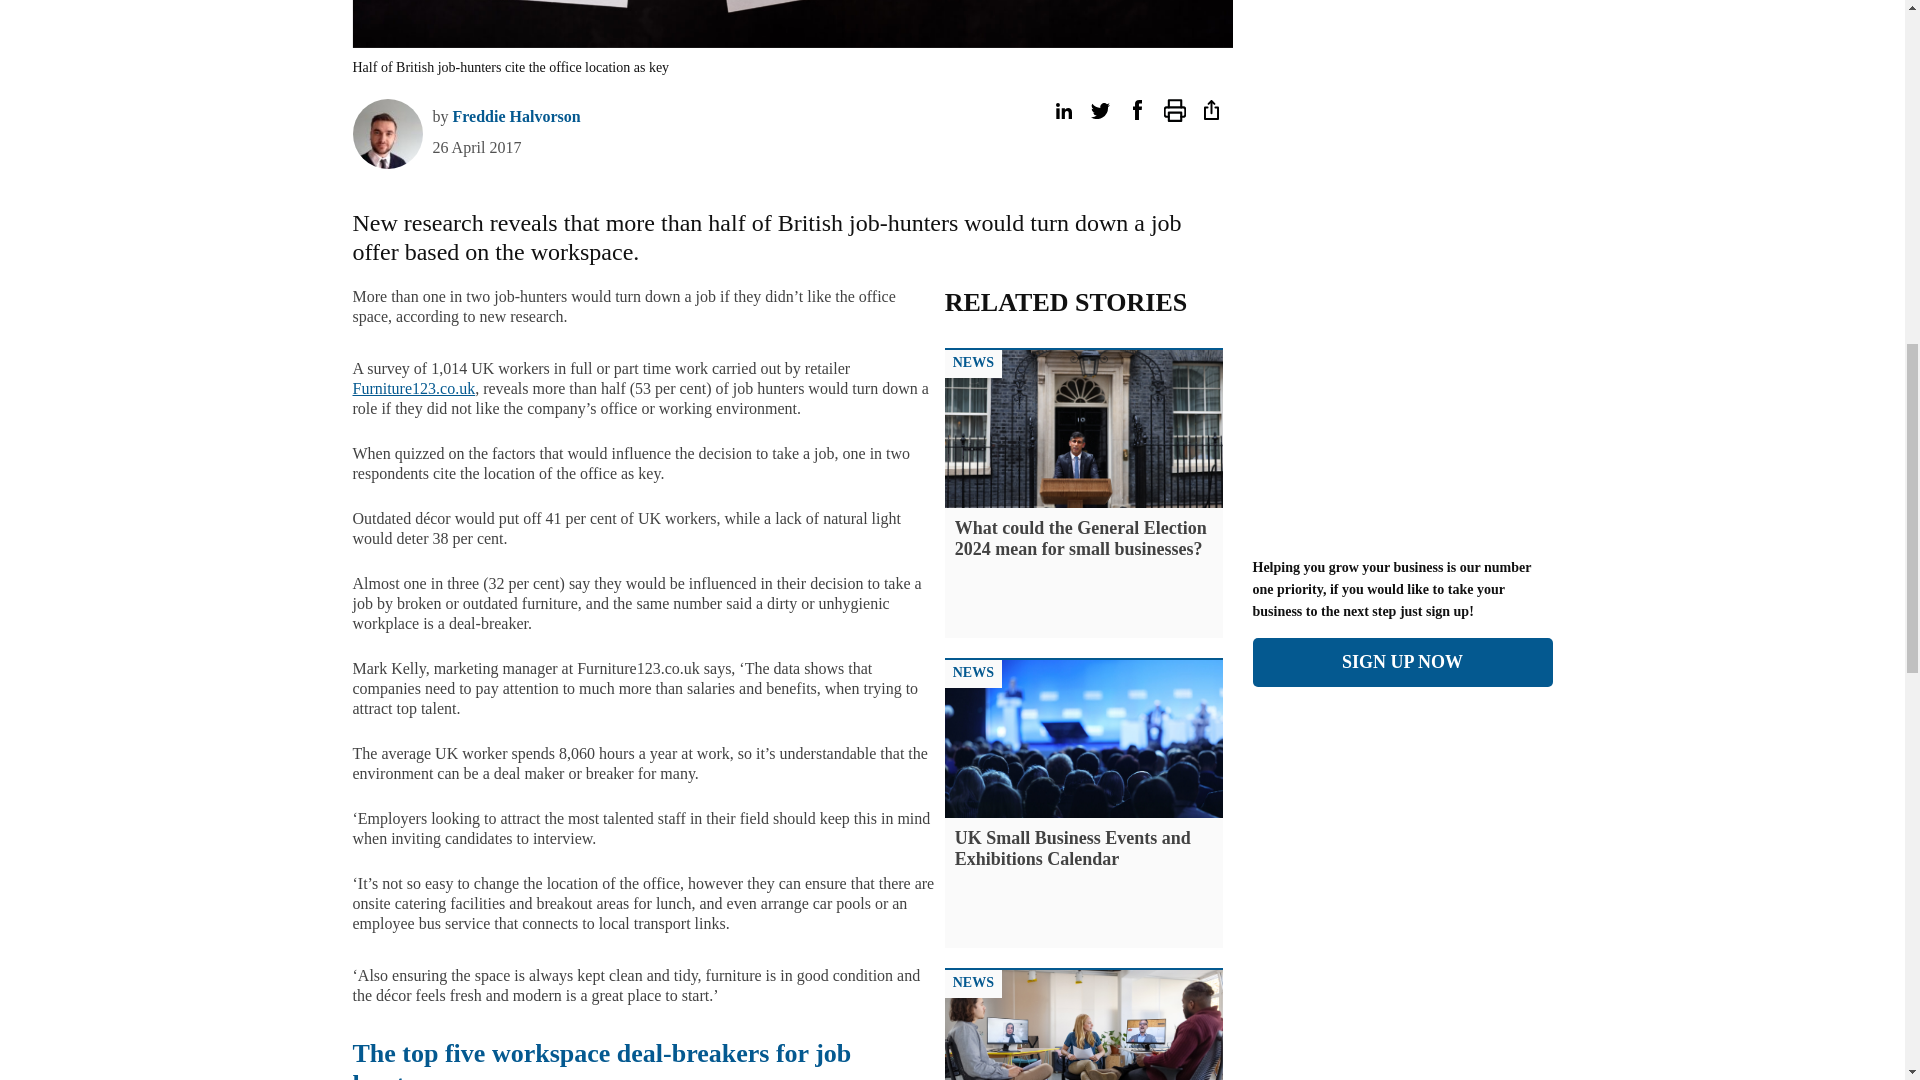  Describe the element at coordinates (1401, 6) in the screenshot. I see `3rd party ad content` at that location.